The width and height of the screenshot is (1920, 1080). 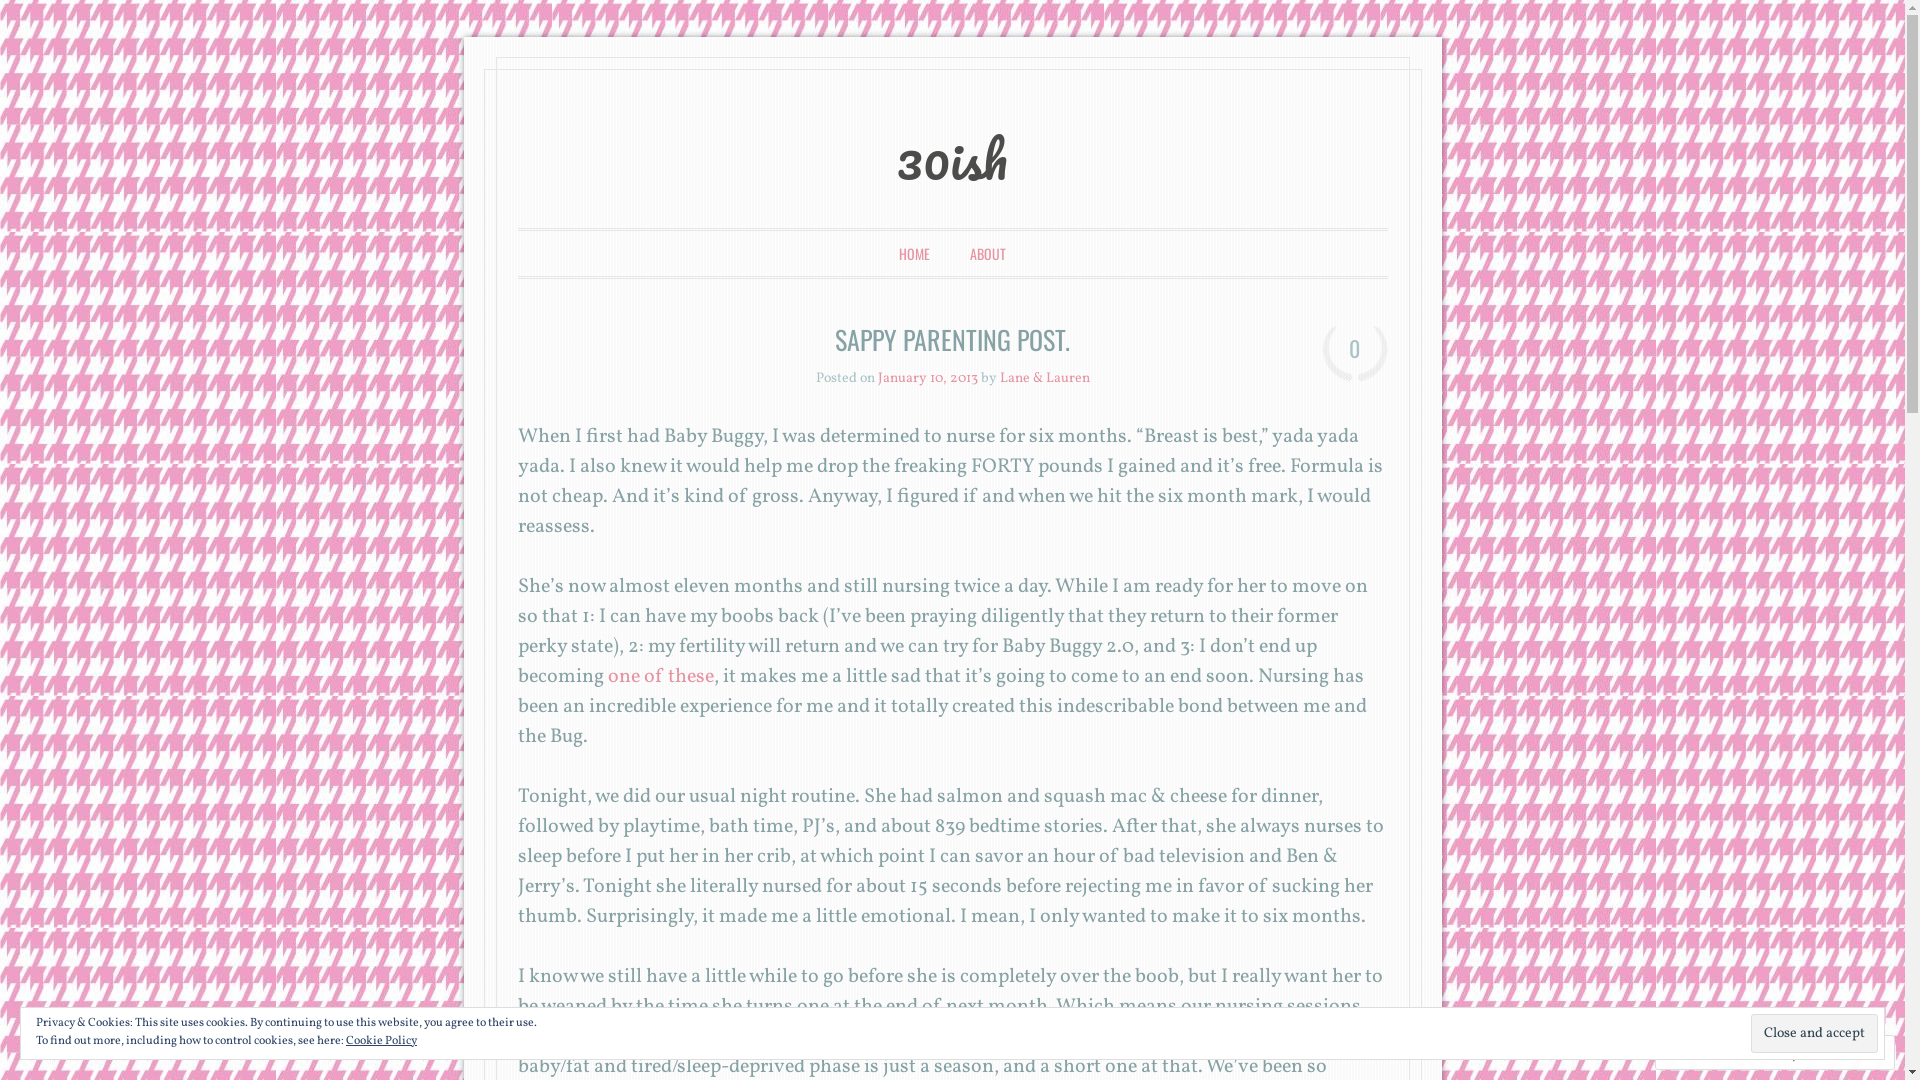 What do you see at coordinates (1045, 378) in the screenshot?
I see `Lane & Lauren` at bounding box center [1045, 378].